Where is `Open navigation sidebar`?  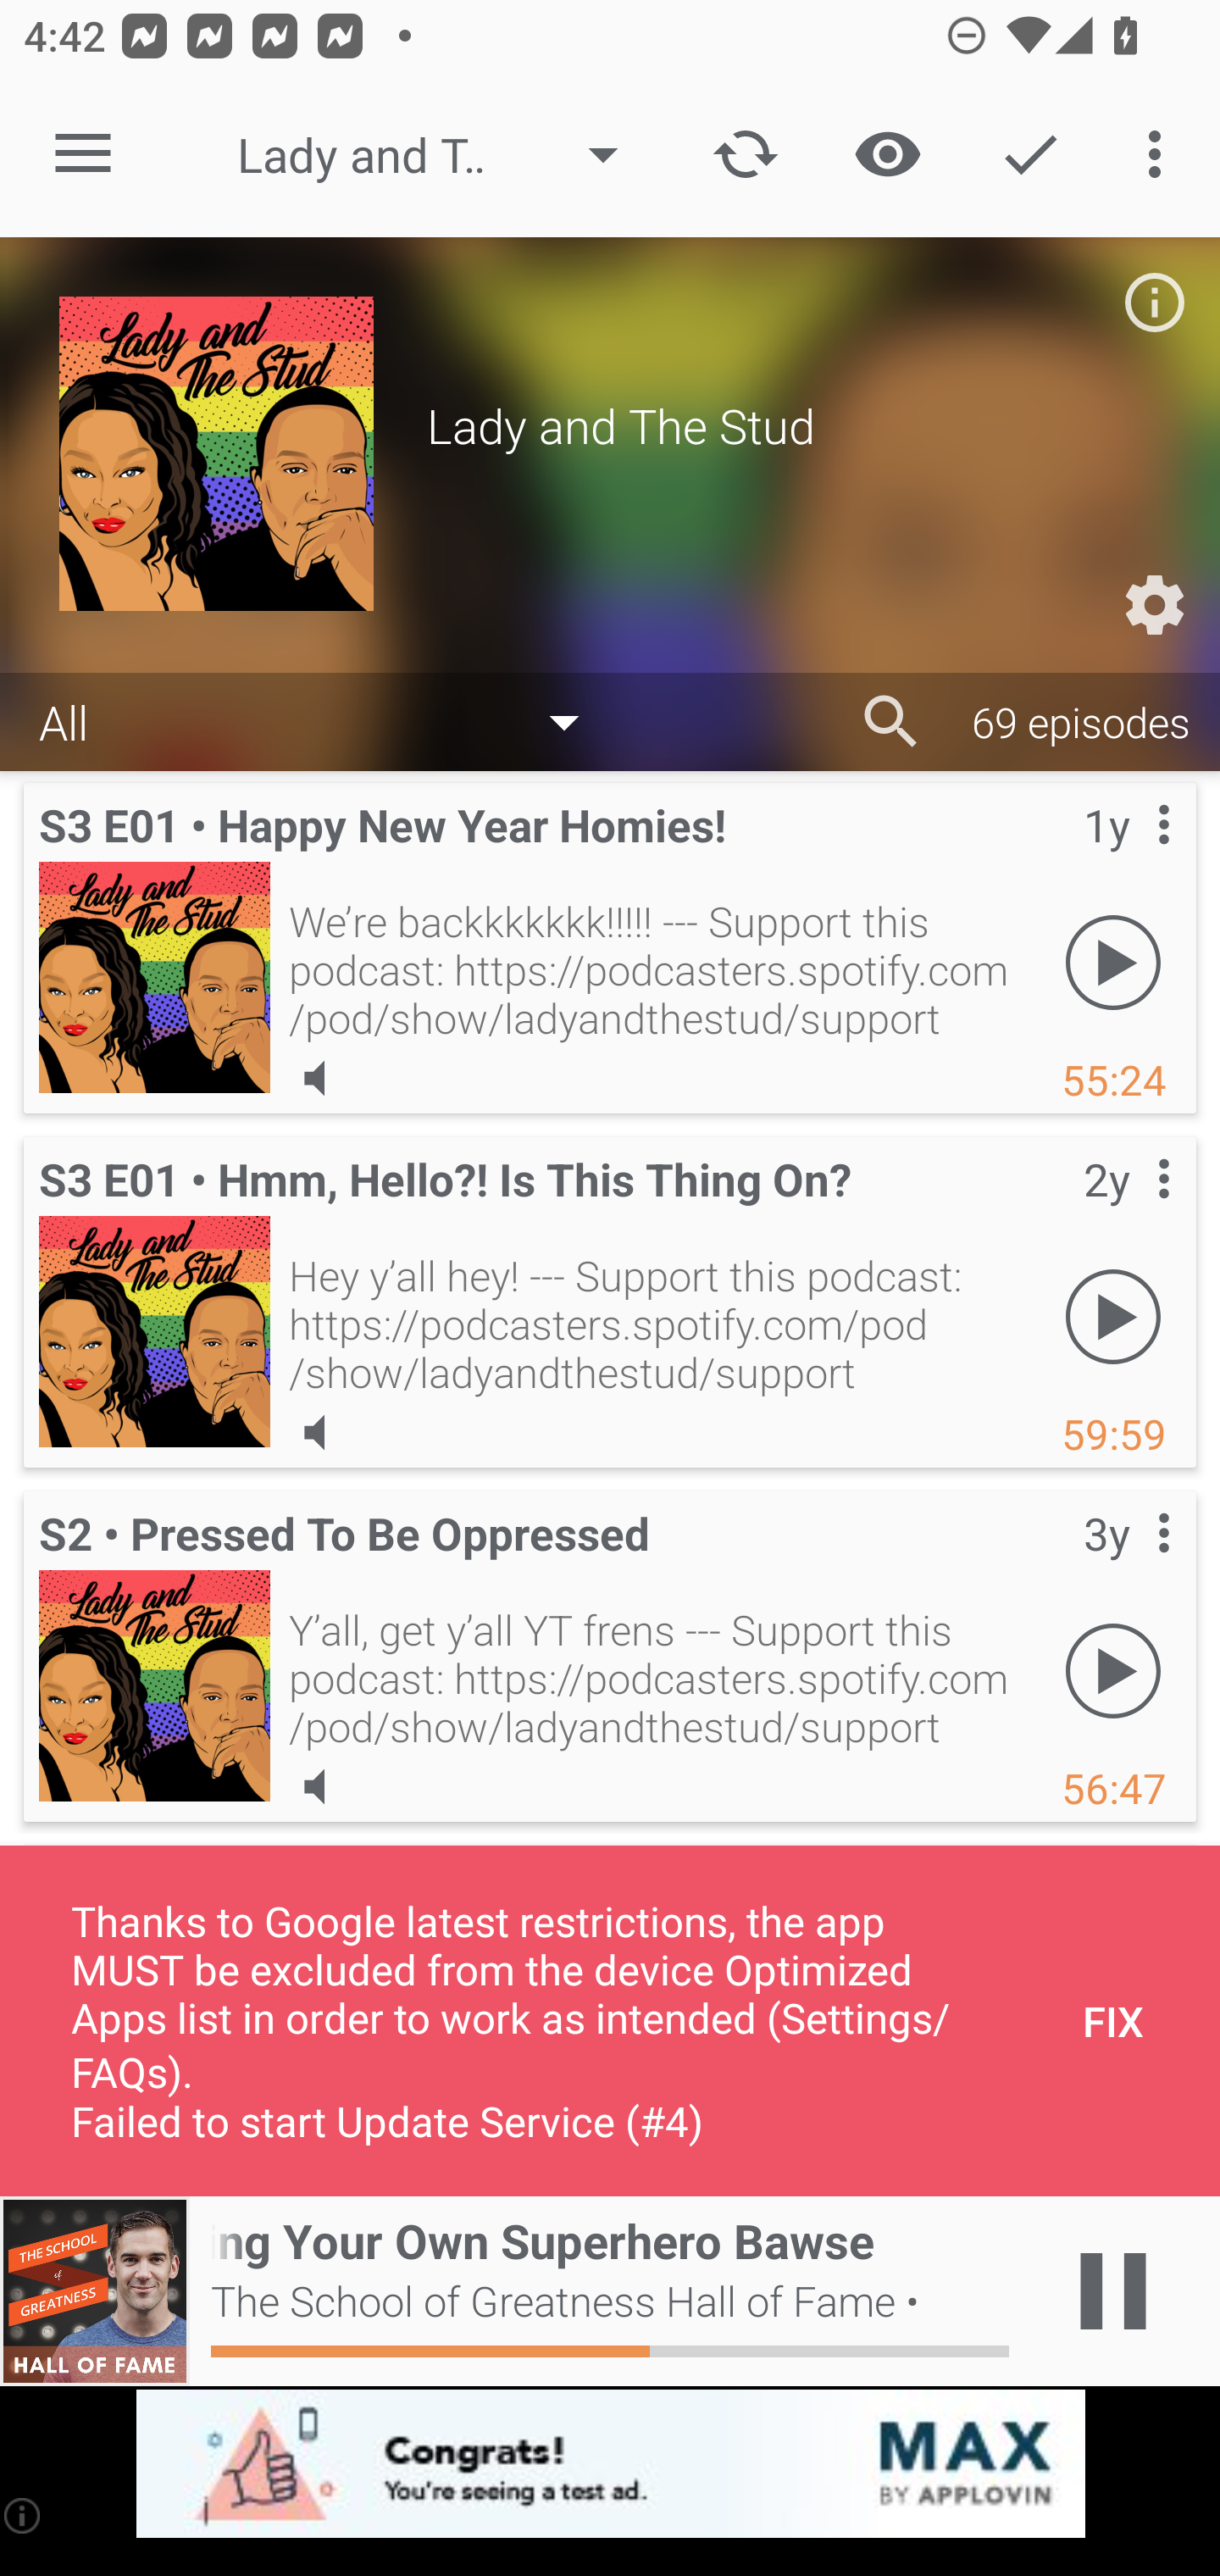
Open navigation sidebar is located at coordinates (83, 154).